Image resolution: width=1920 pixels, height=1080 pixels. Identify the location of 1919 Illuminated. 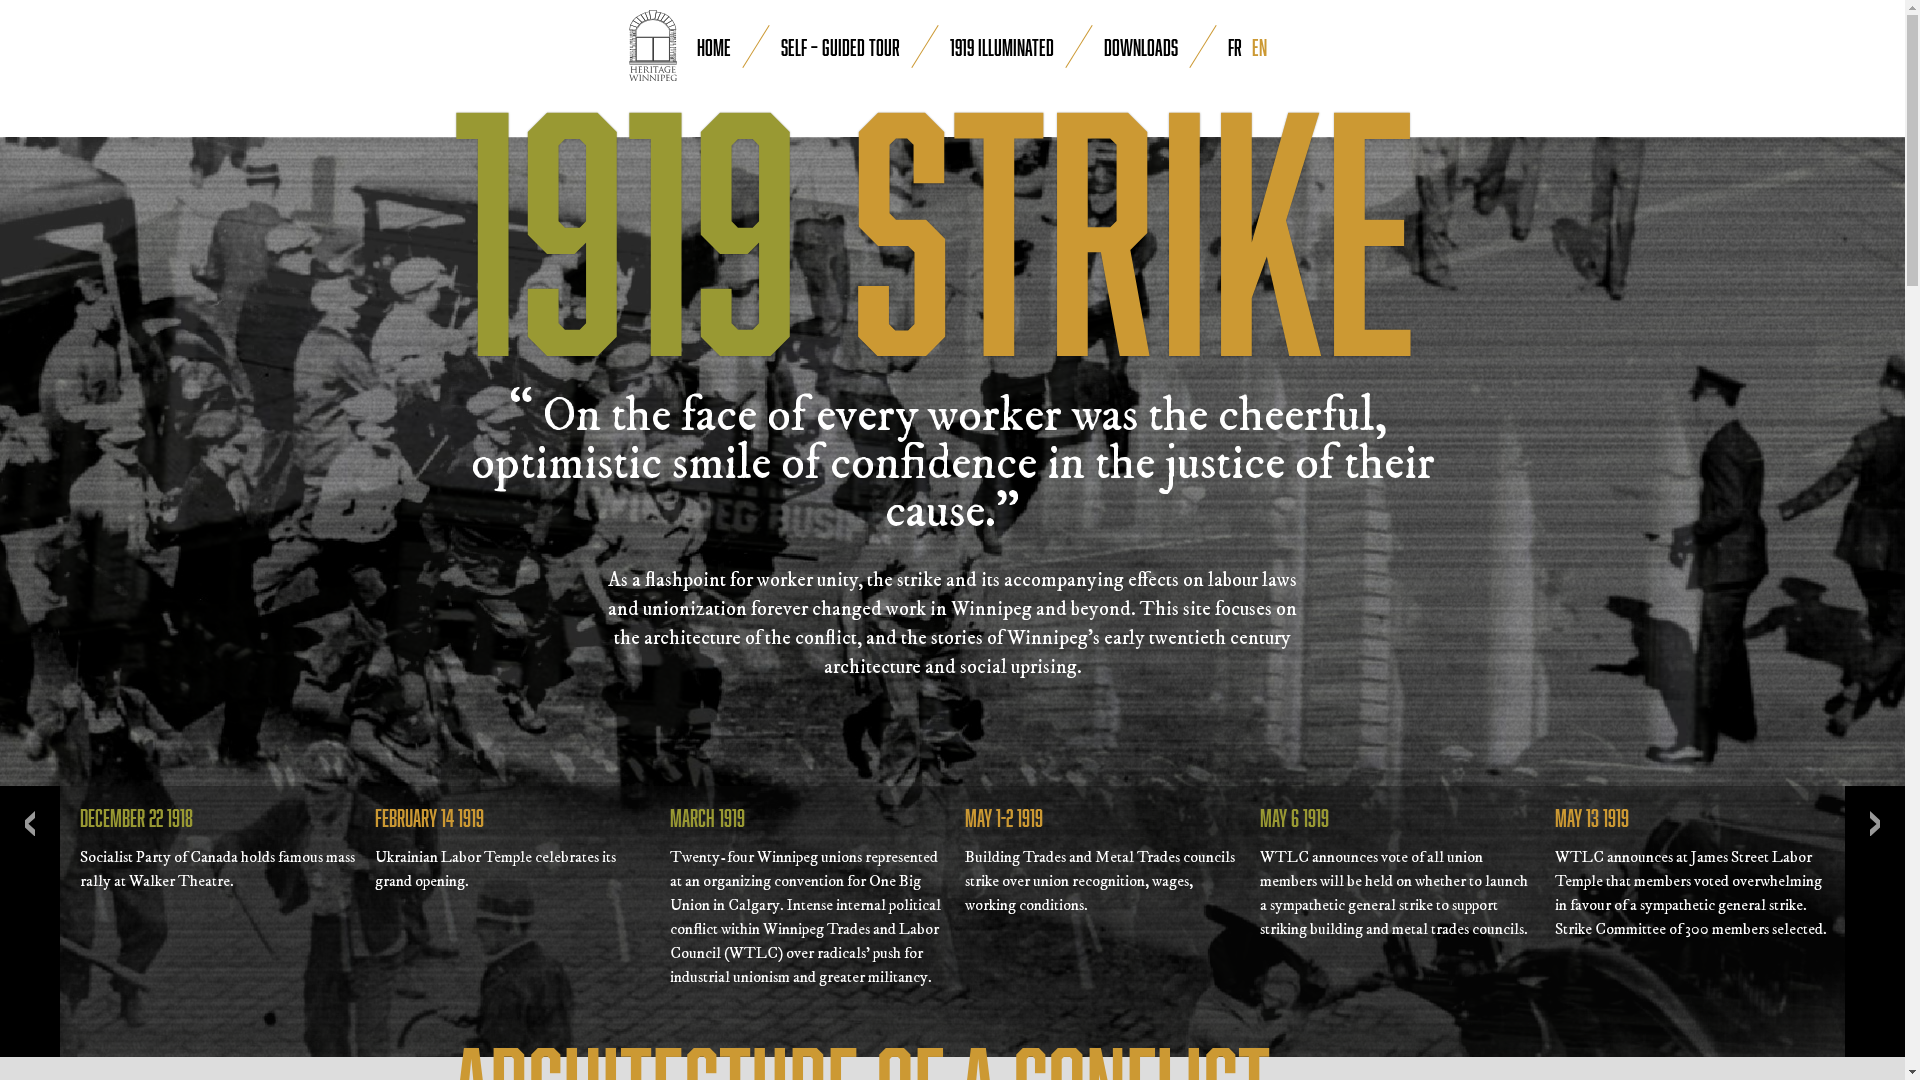
(1002, 47).